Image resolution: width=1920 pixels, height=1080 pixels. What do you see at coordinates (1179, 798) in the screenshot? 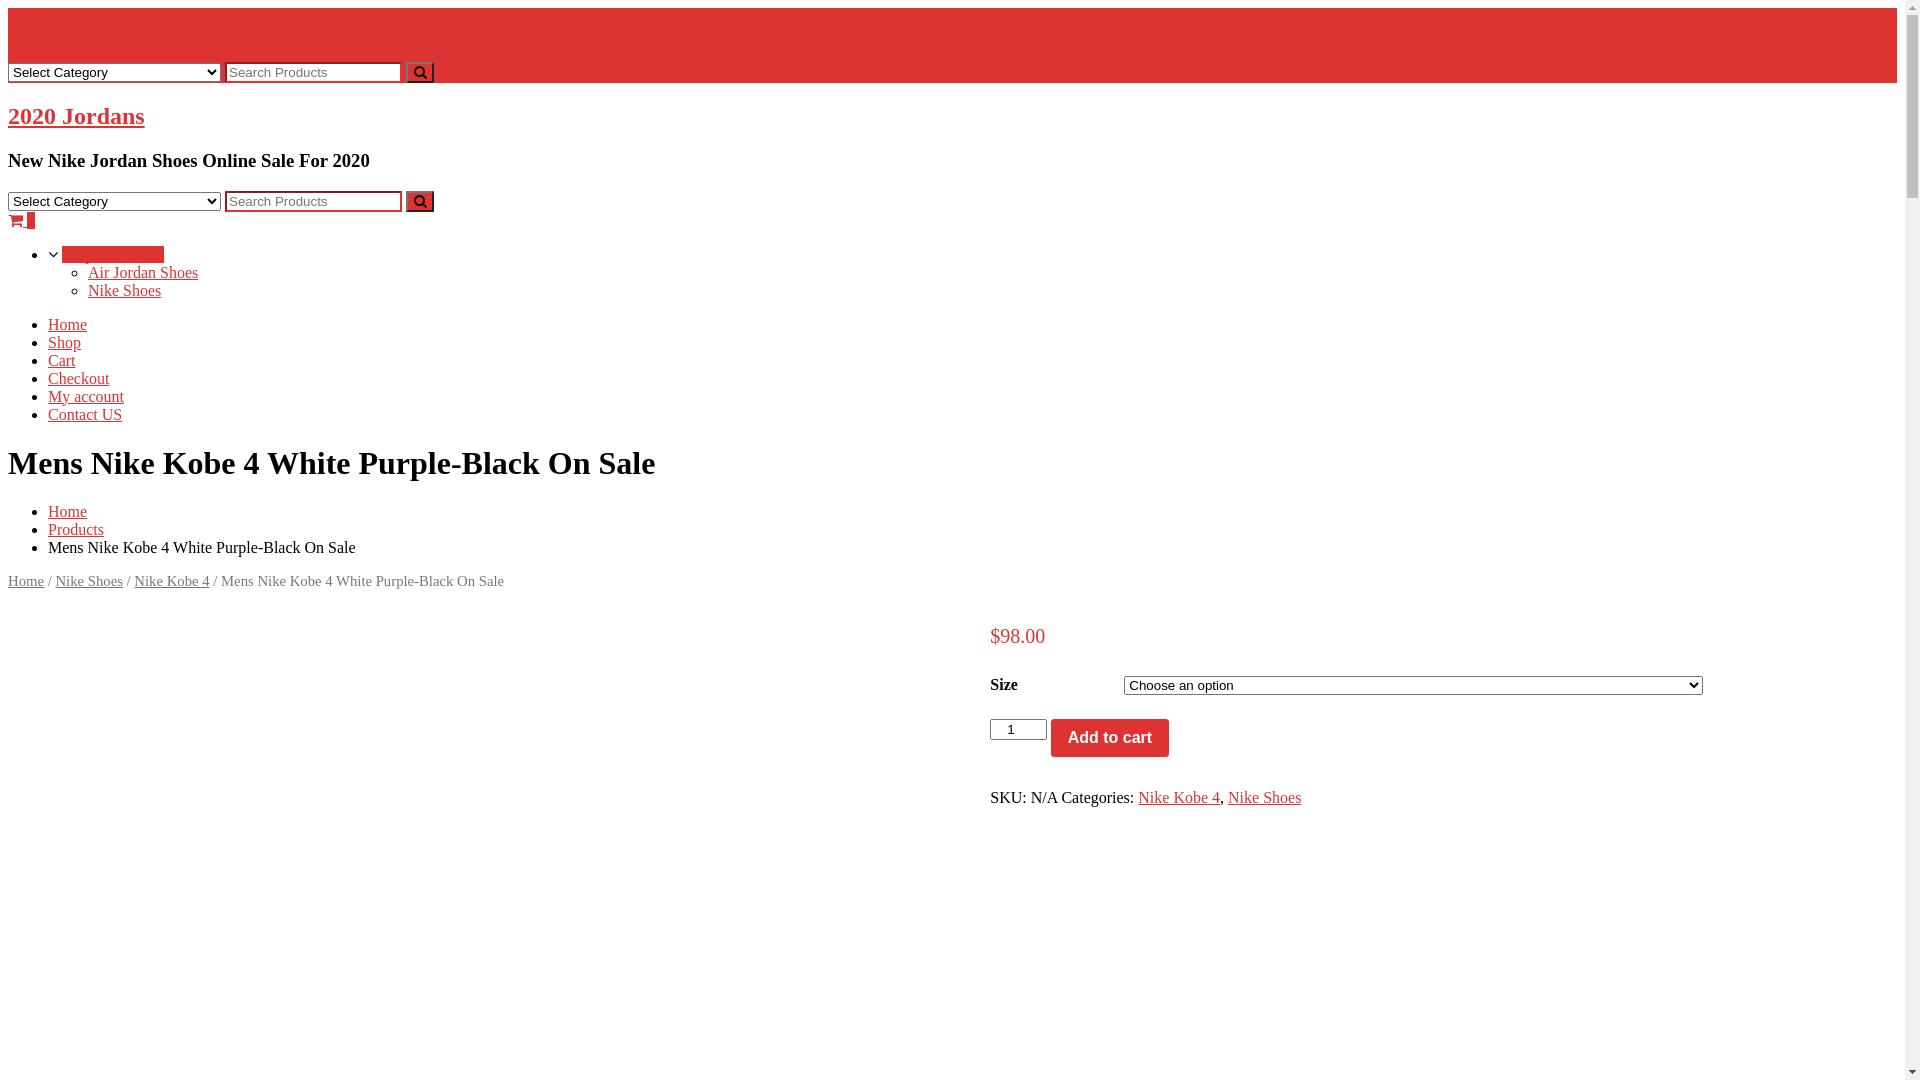
I see `Nike Kobe 4` at bounding box center [1179, 798].